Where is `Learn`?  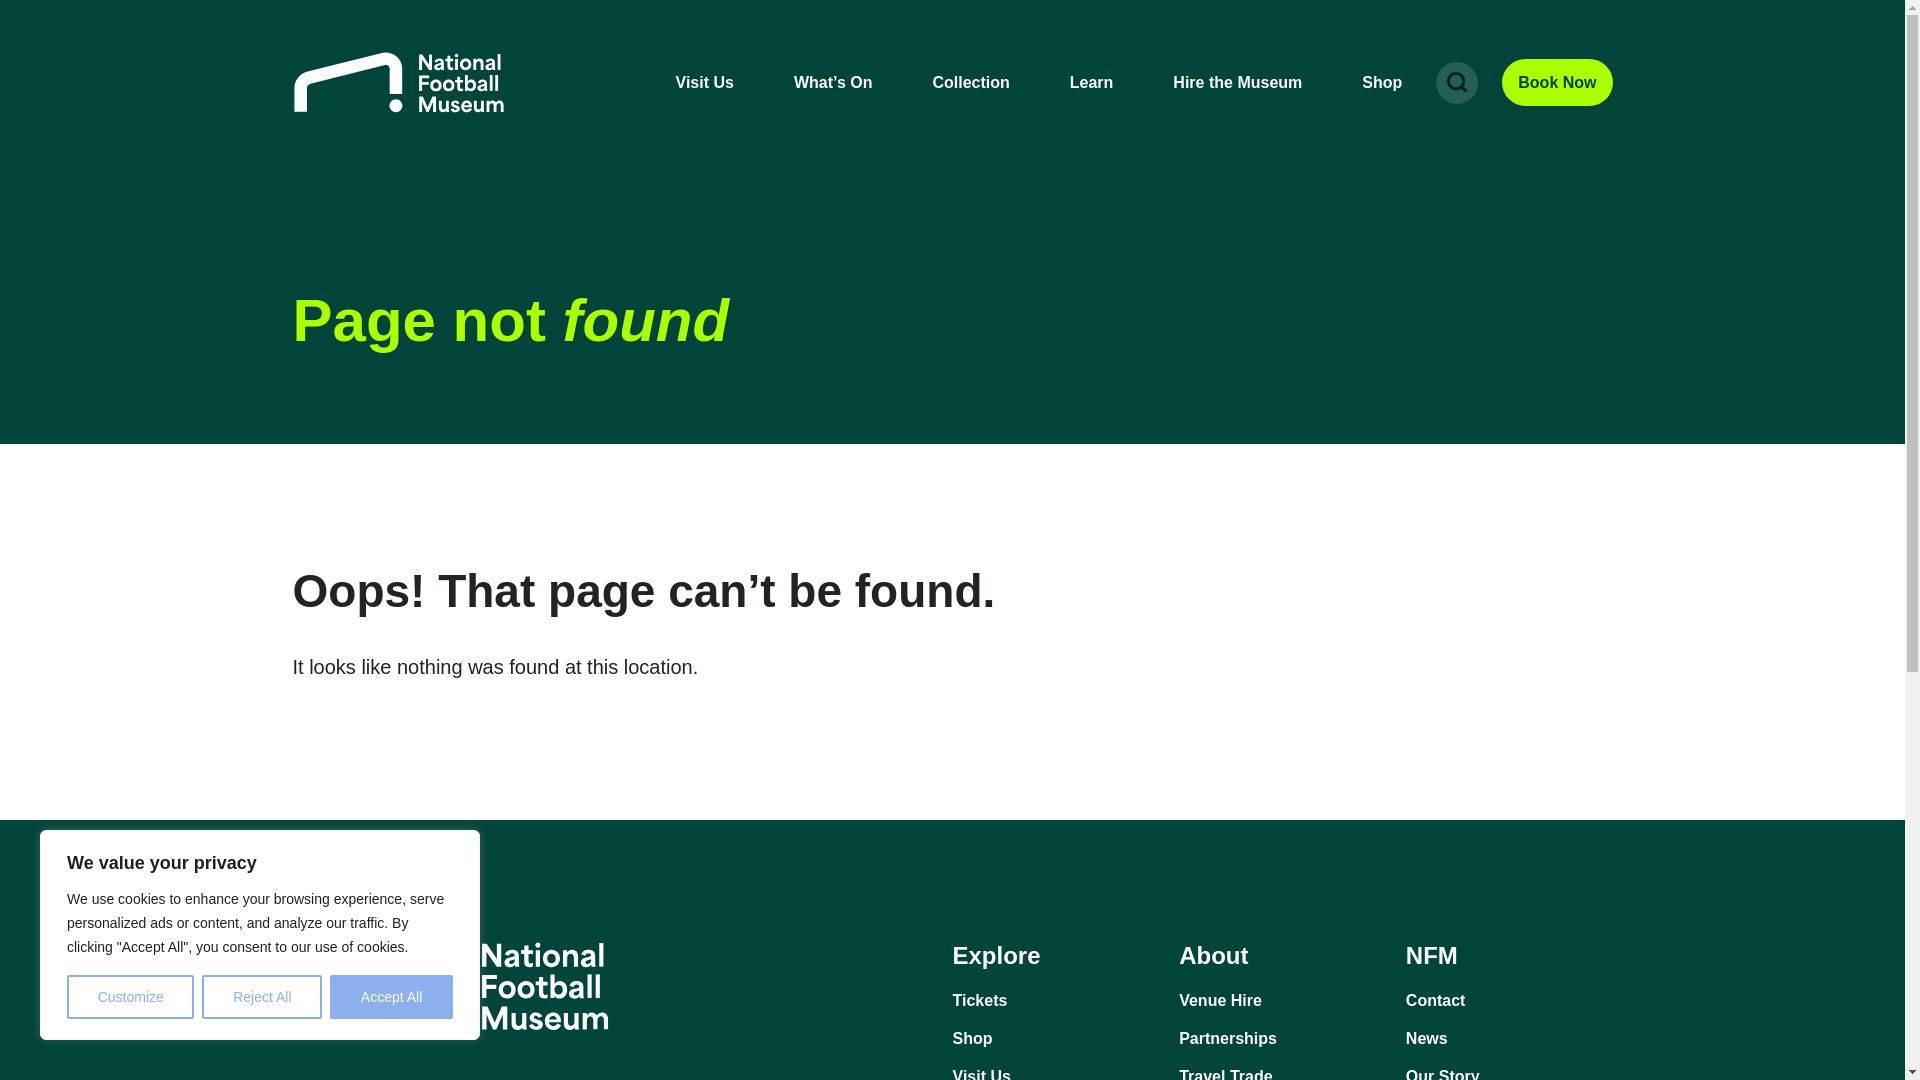 Learn is located at coordinates (1091, 82).